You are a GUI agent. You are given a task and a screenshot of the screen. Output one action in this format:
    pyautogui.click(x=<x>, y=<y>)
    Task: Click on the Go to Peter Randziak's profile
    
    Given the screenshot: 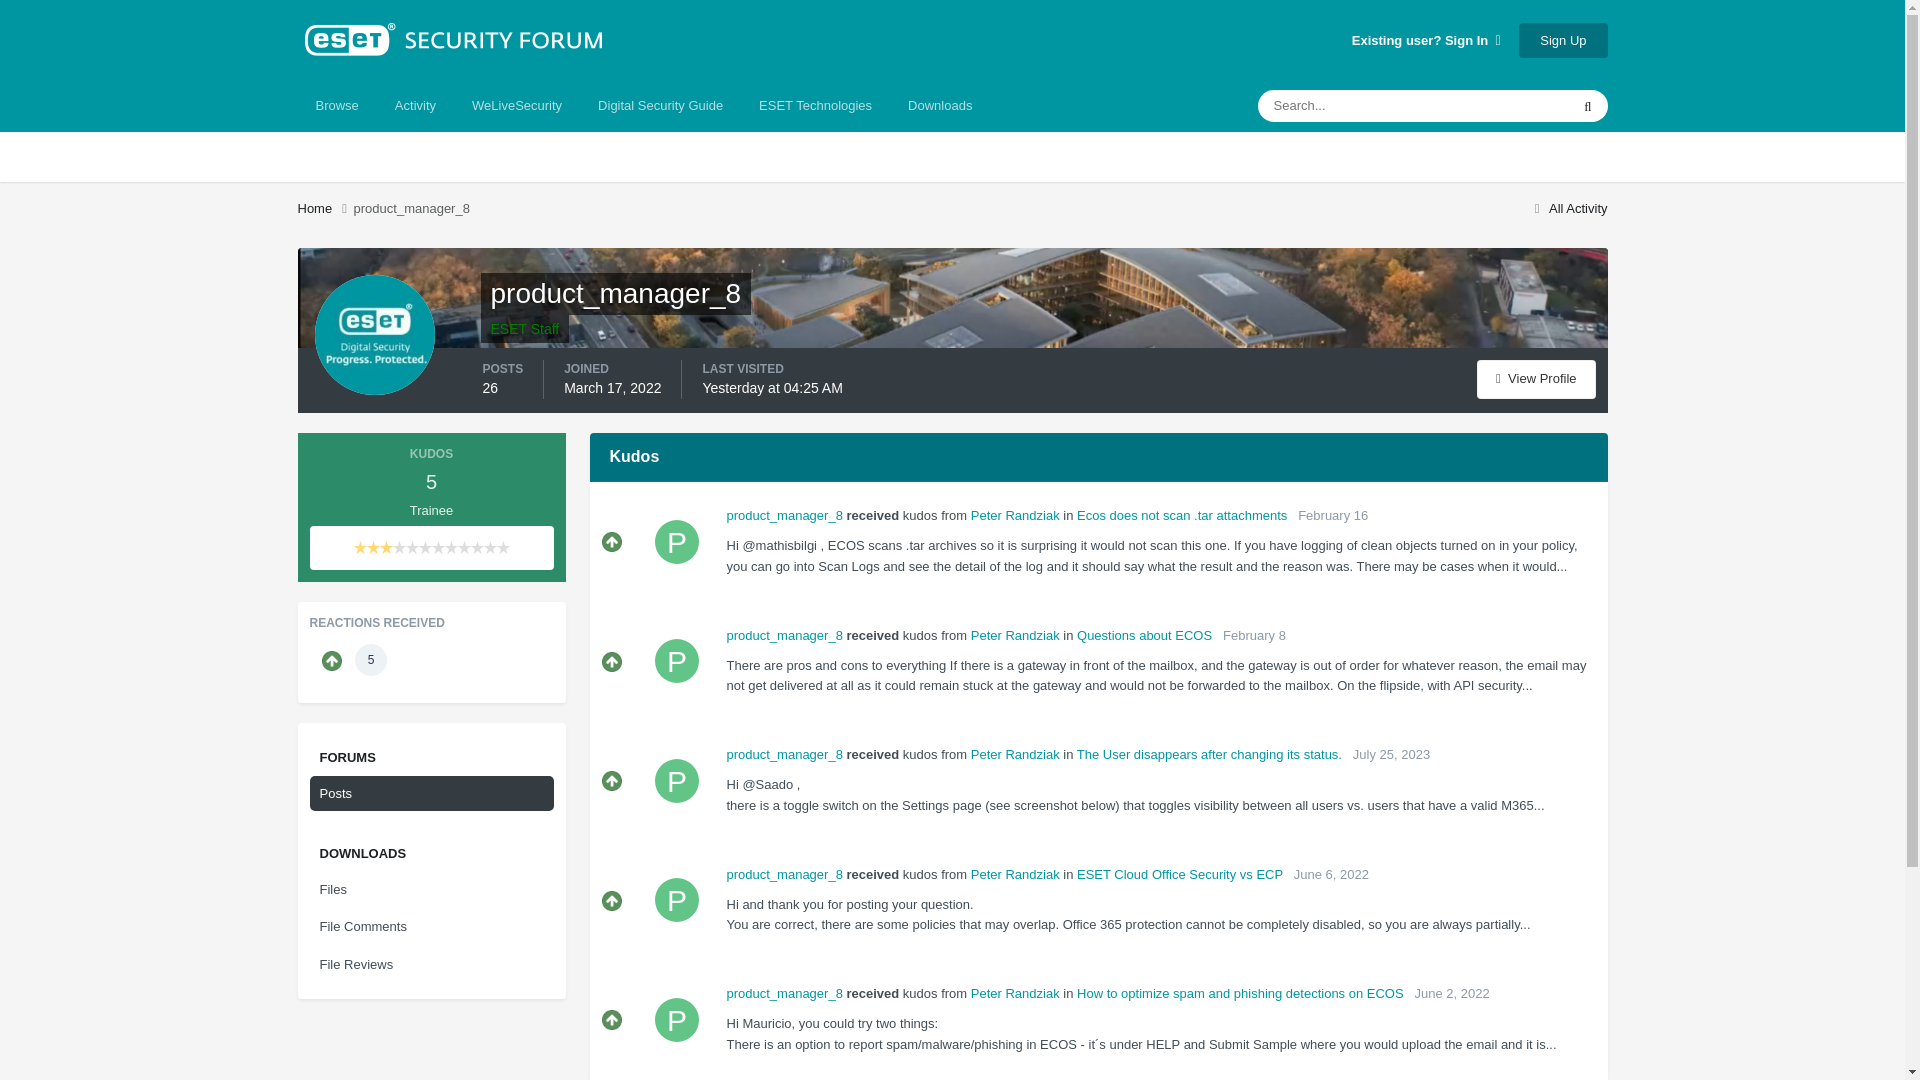 What is the action you would take?
    pyautogui.click(x=676, y=660)
    